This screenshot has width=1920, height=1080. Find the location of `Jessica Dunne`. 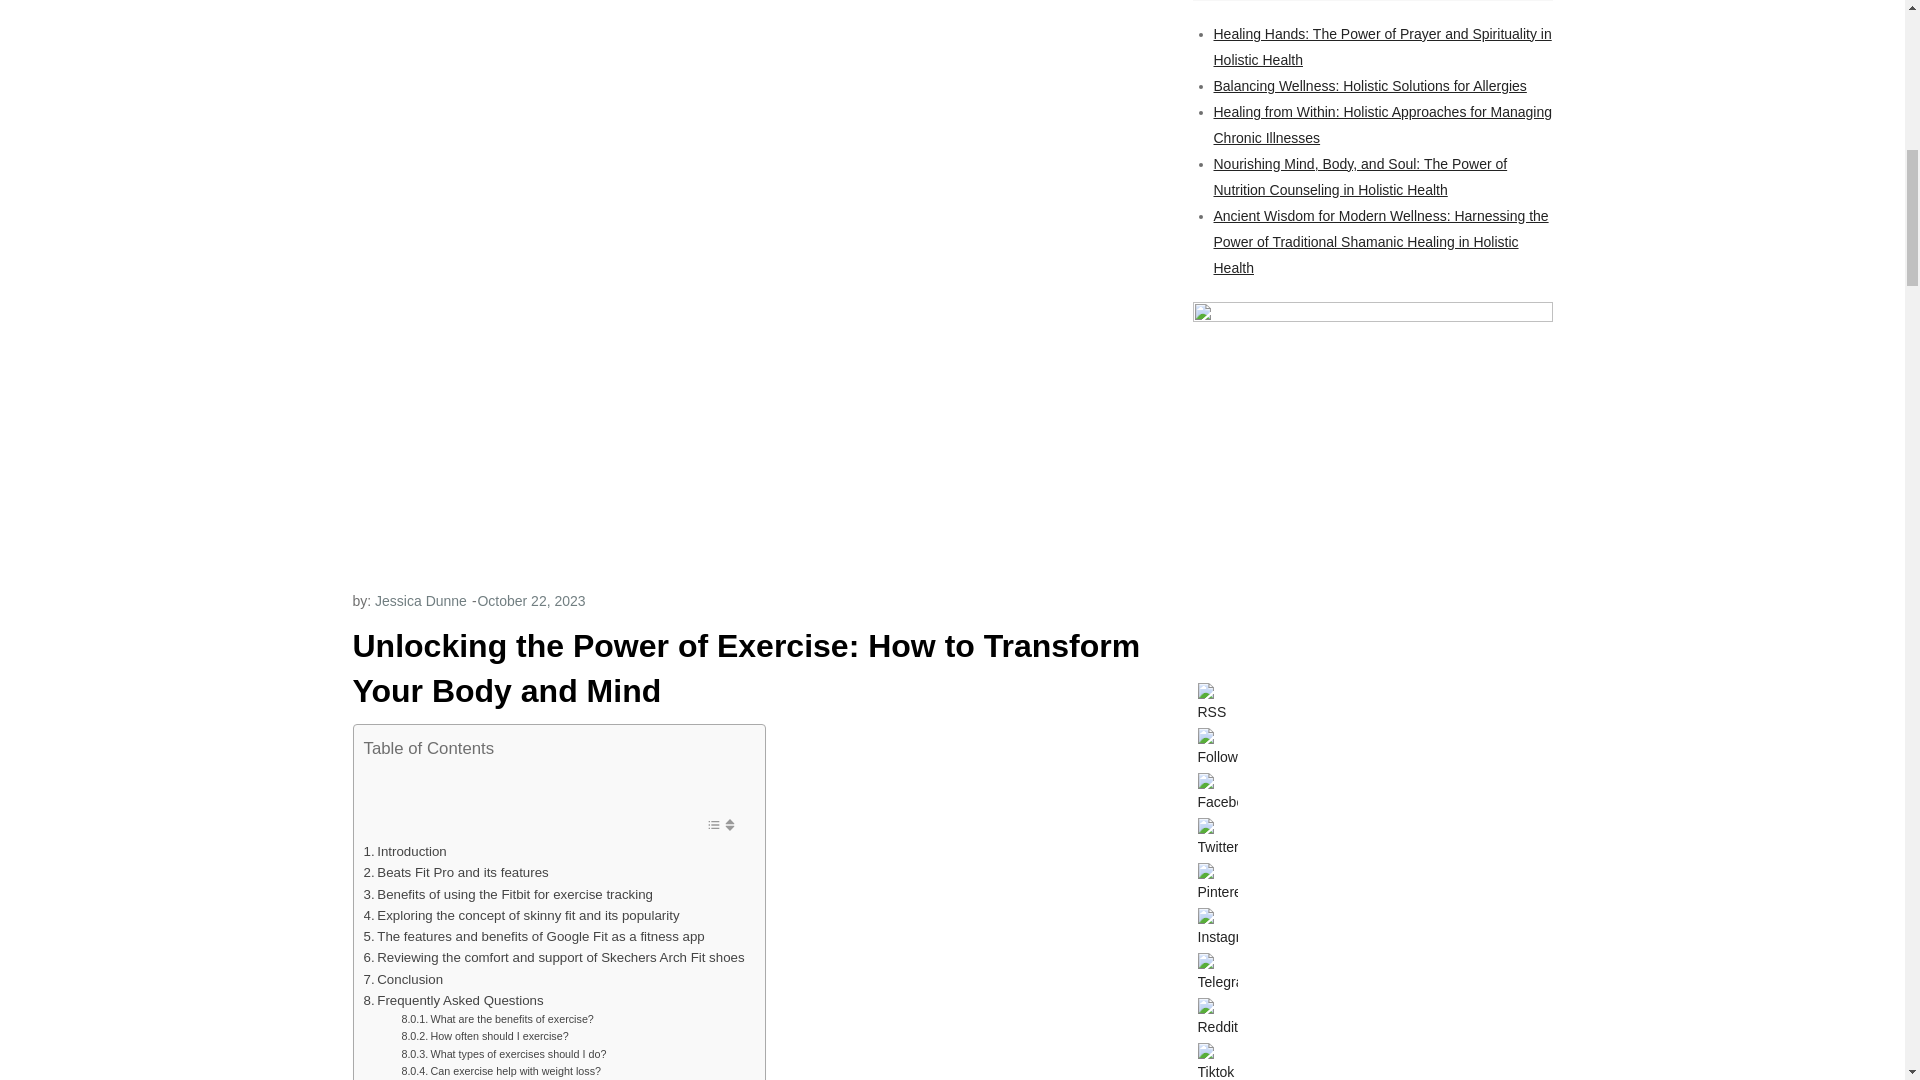

Jessica Dunne is located at coordinates (420, 600).